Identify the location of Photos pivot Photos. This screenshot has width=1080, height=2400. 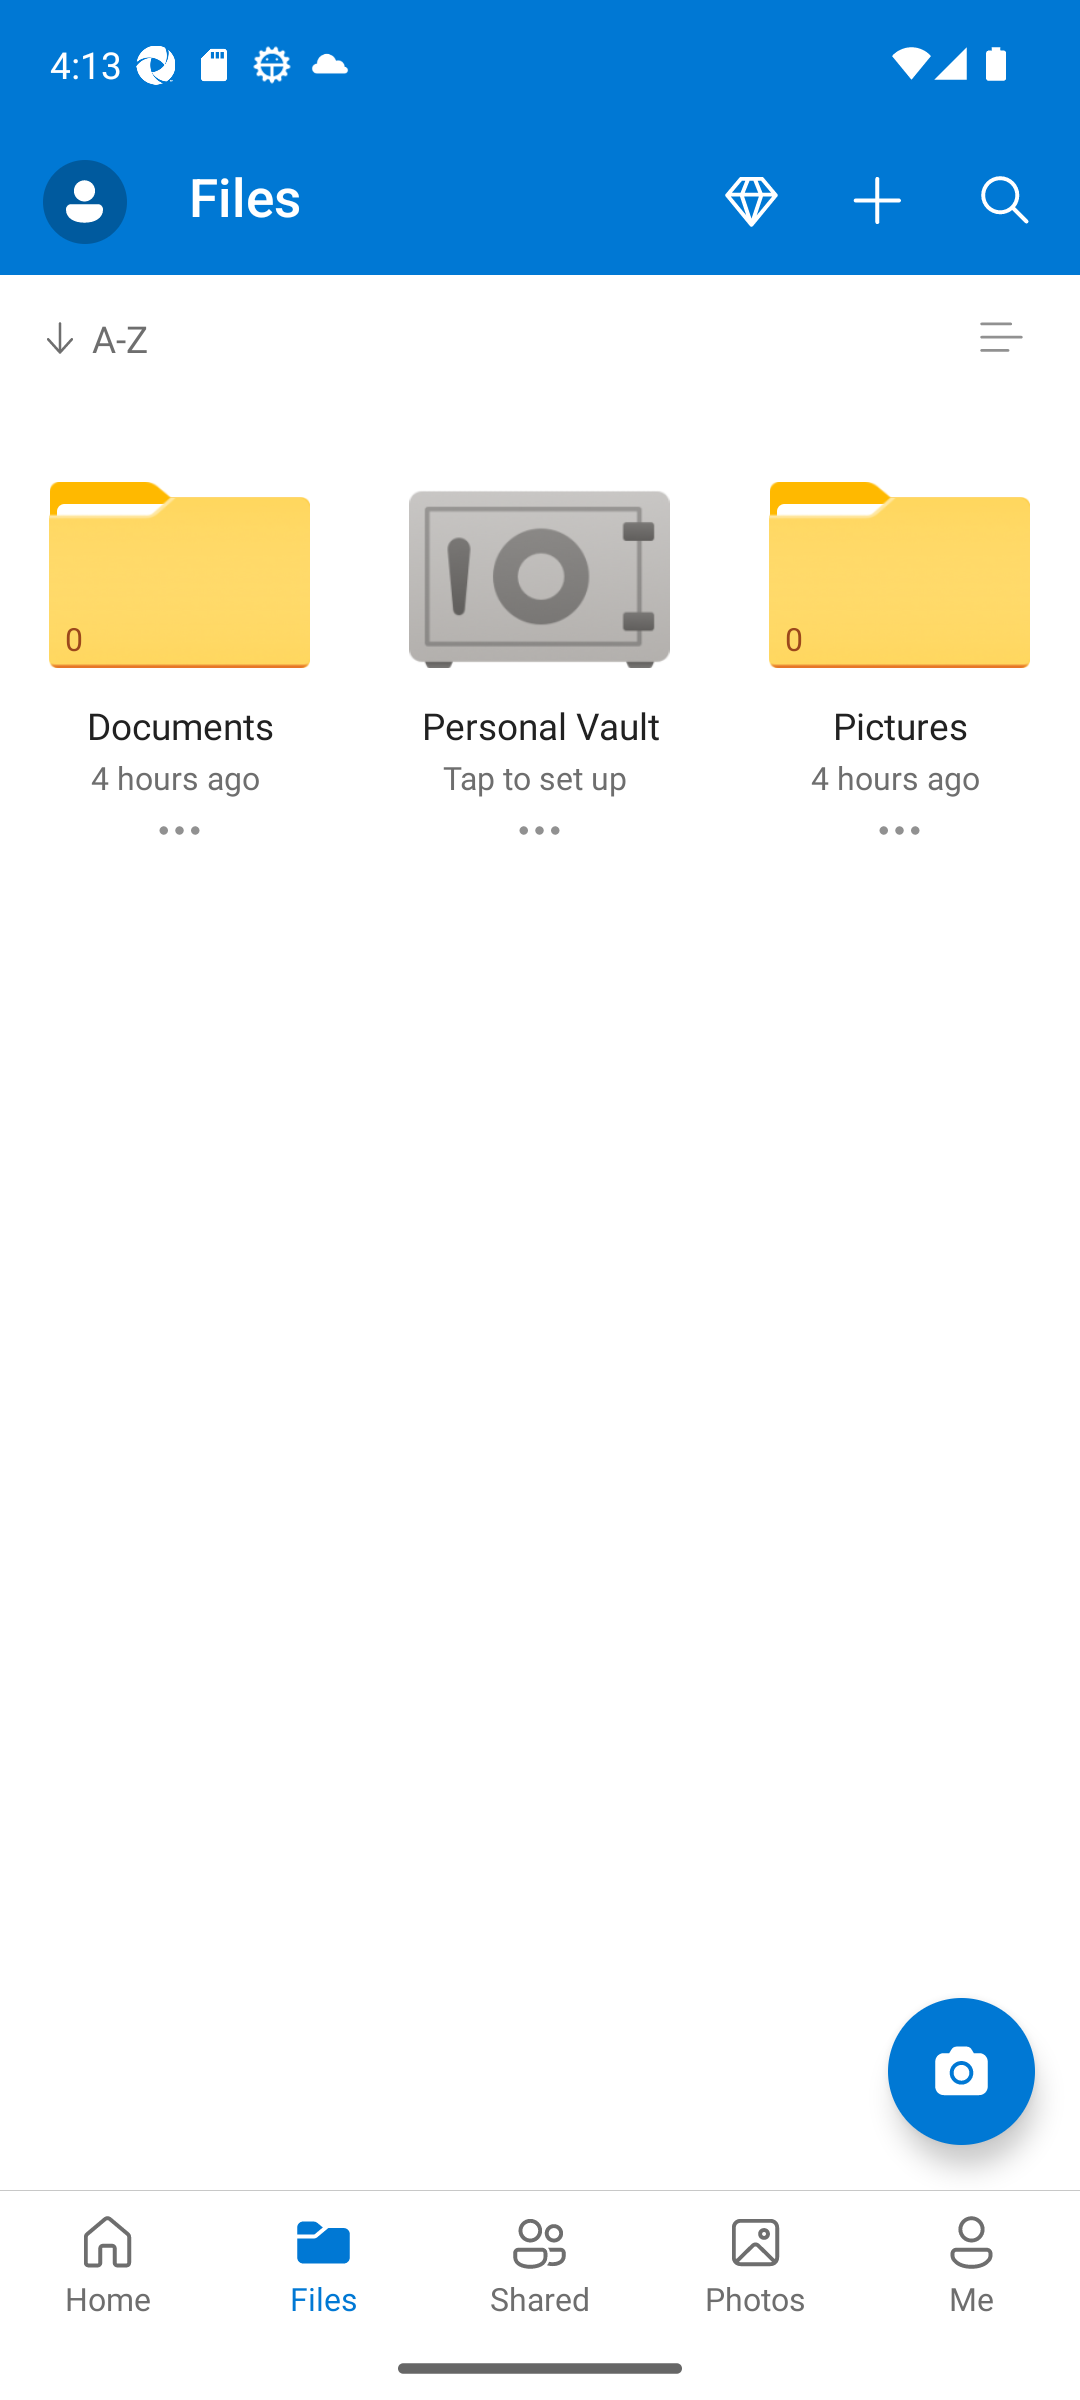
(756, 2262).